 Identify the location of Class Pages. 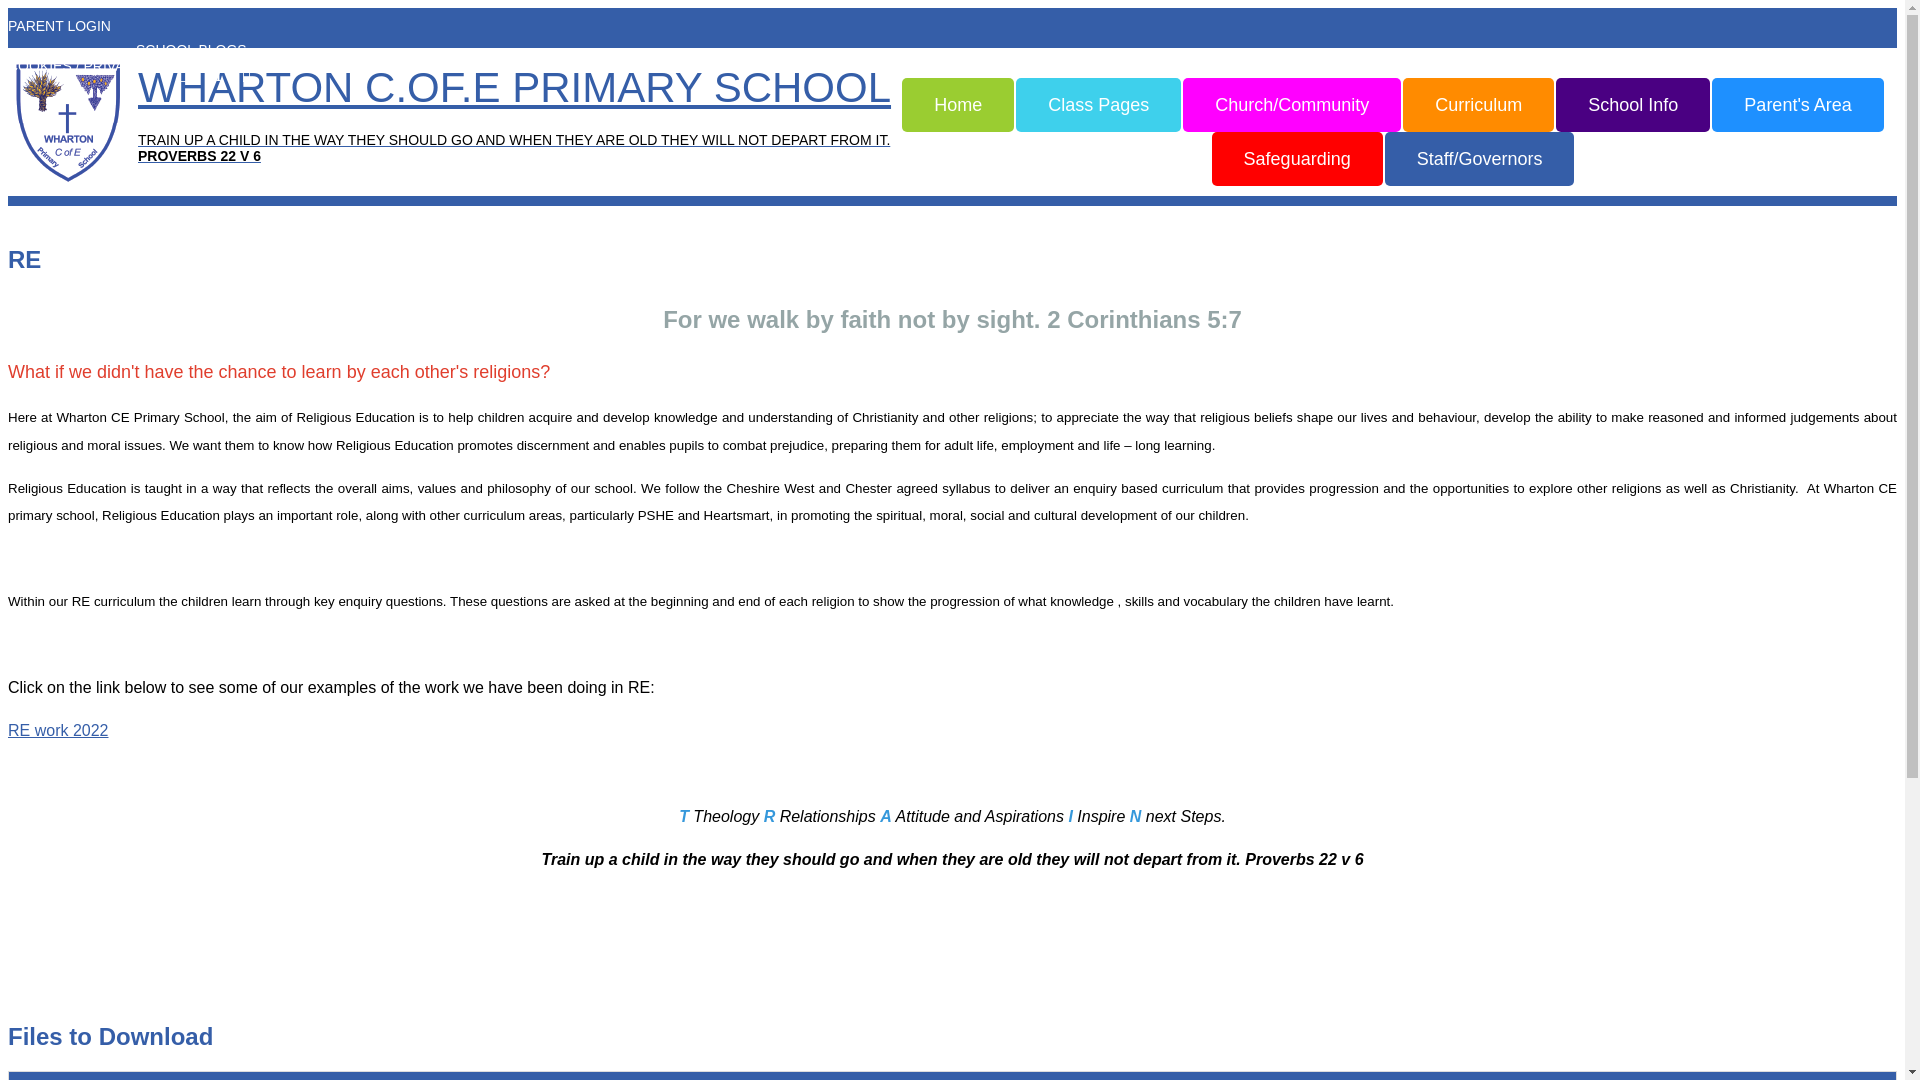
(1098, 104).